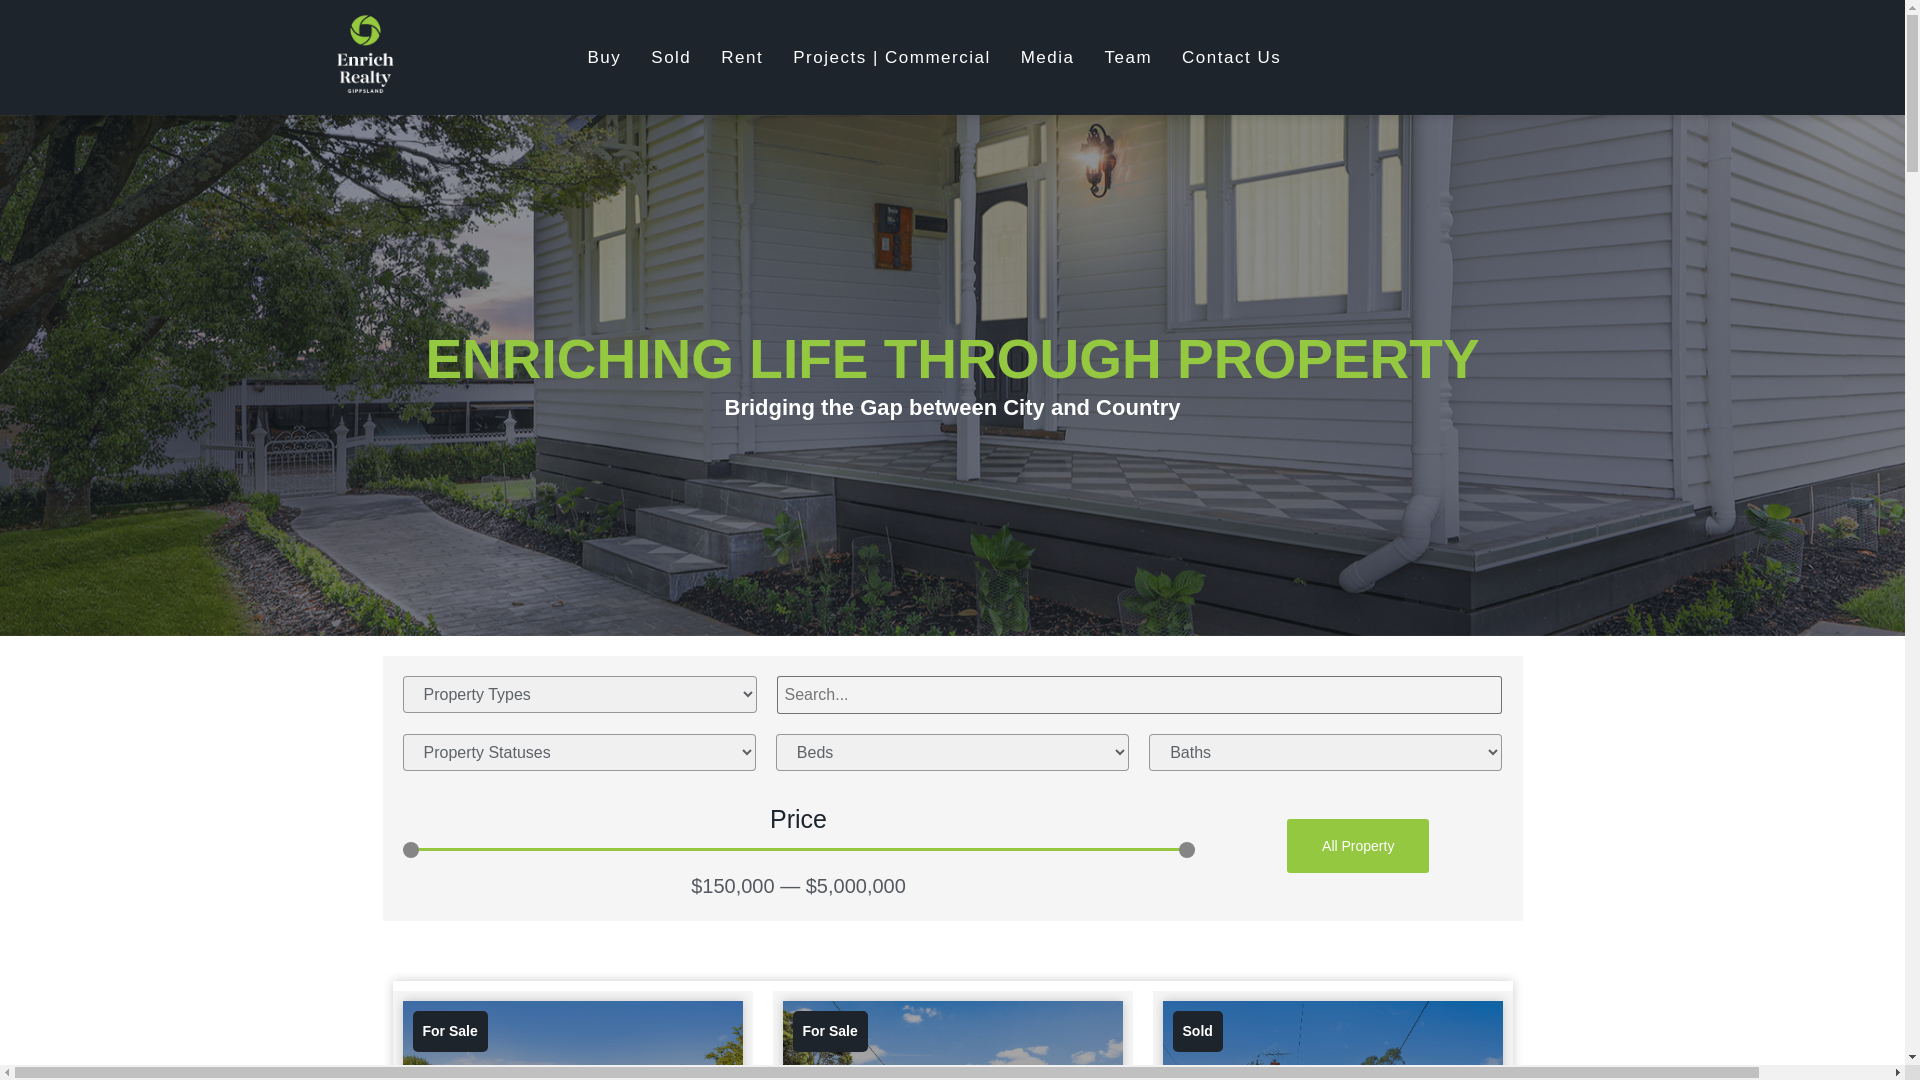 The height and width of the screenshot is (1080, 1920). I want to click on All Property, so click(1357, 845).